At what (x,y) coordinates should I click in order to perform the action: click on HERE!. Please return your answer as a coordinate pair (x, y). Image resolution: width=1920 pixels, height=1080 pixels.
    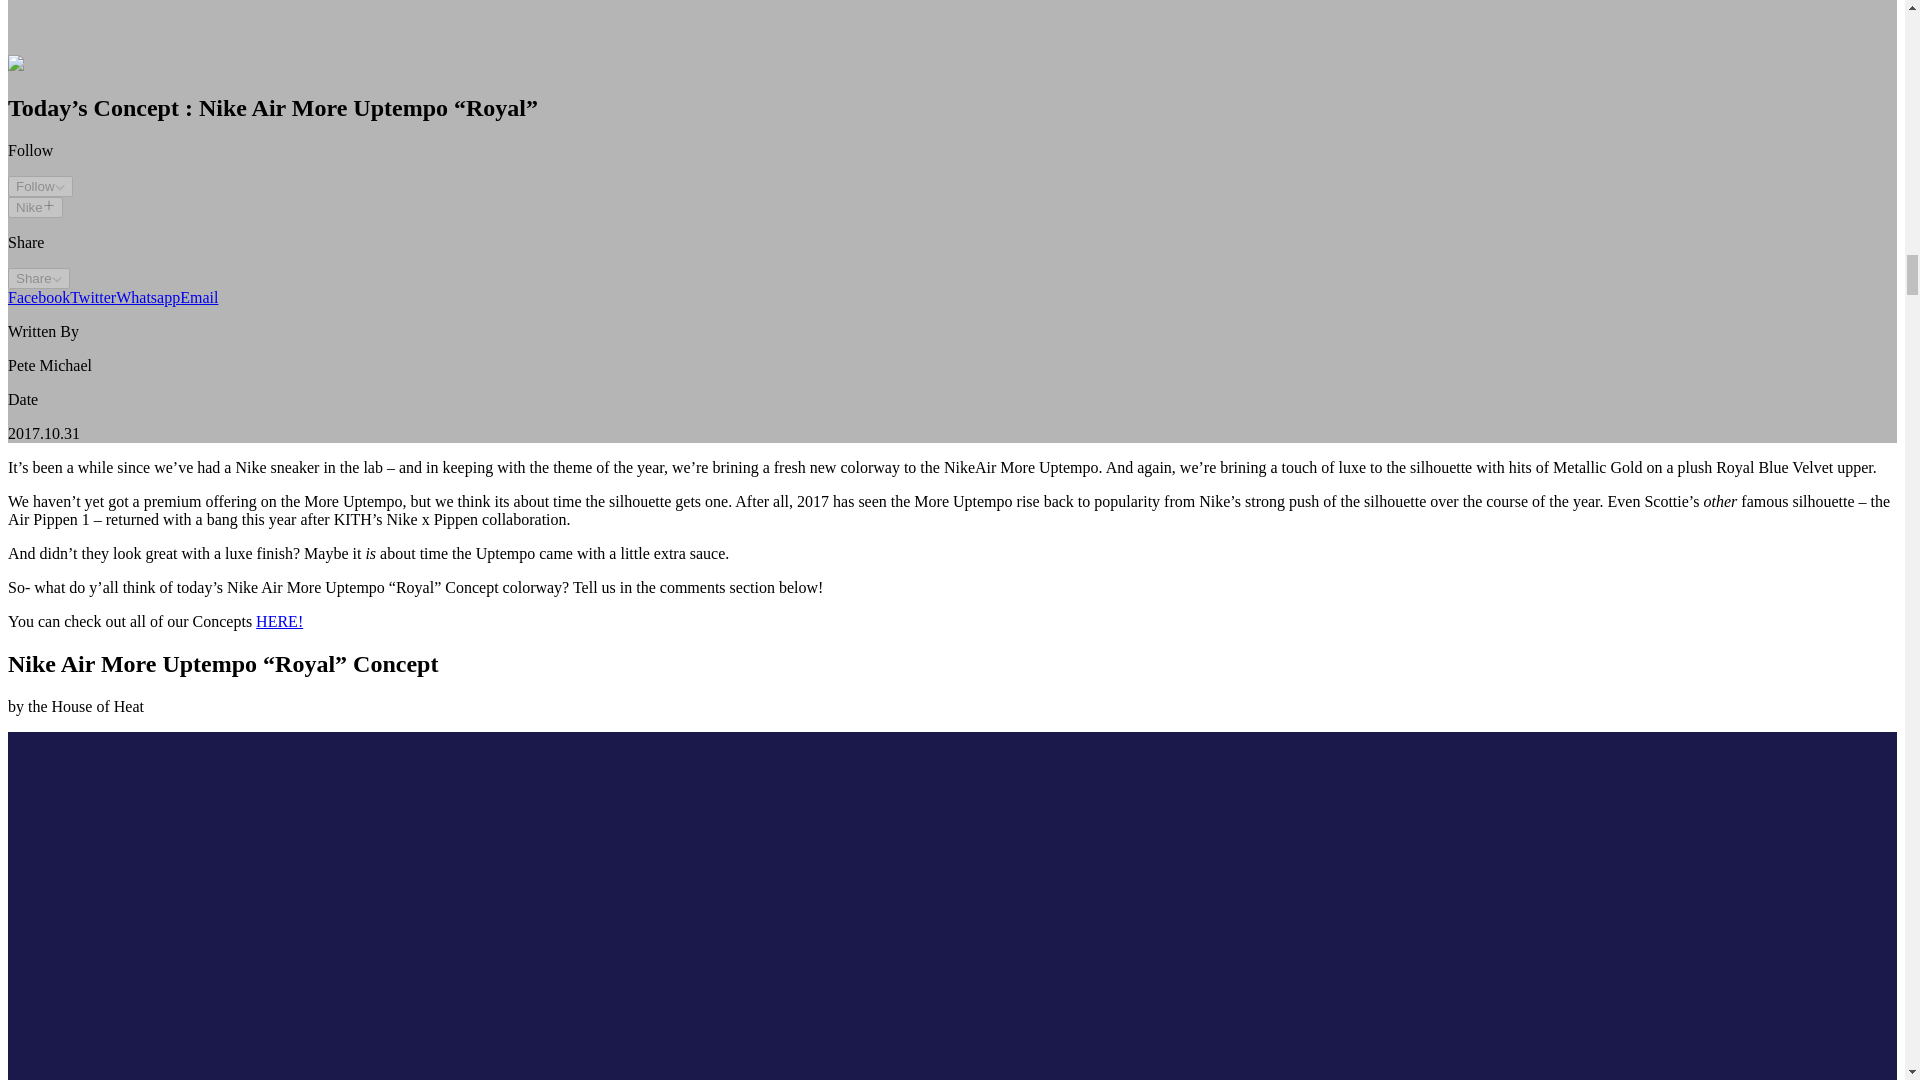
    Looking at the image, I should click on (279, 621).